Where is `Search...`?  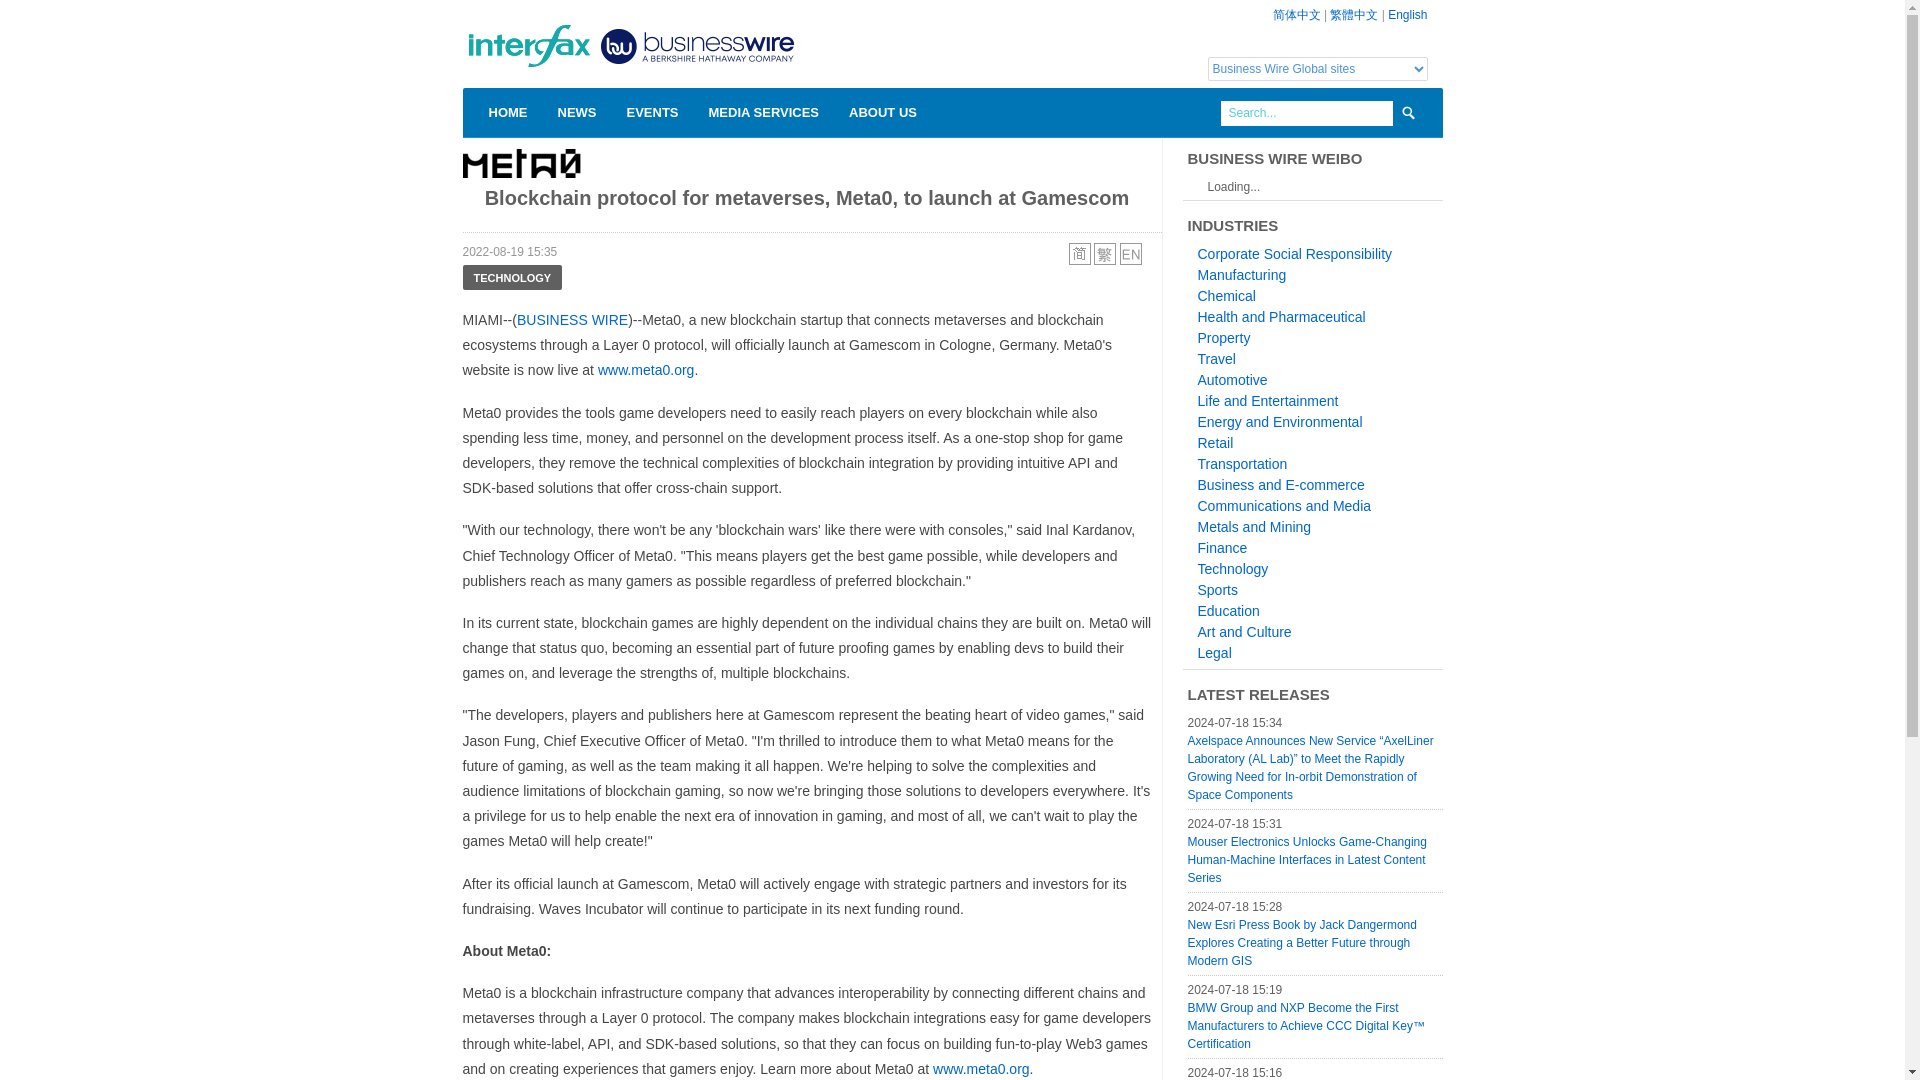 Search... is located at coordinates (1306, 114).